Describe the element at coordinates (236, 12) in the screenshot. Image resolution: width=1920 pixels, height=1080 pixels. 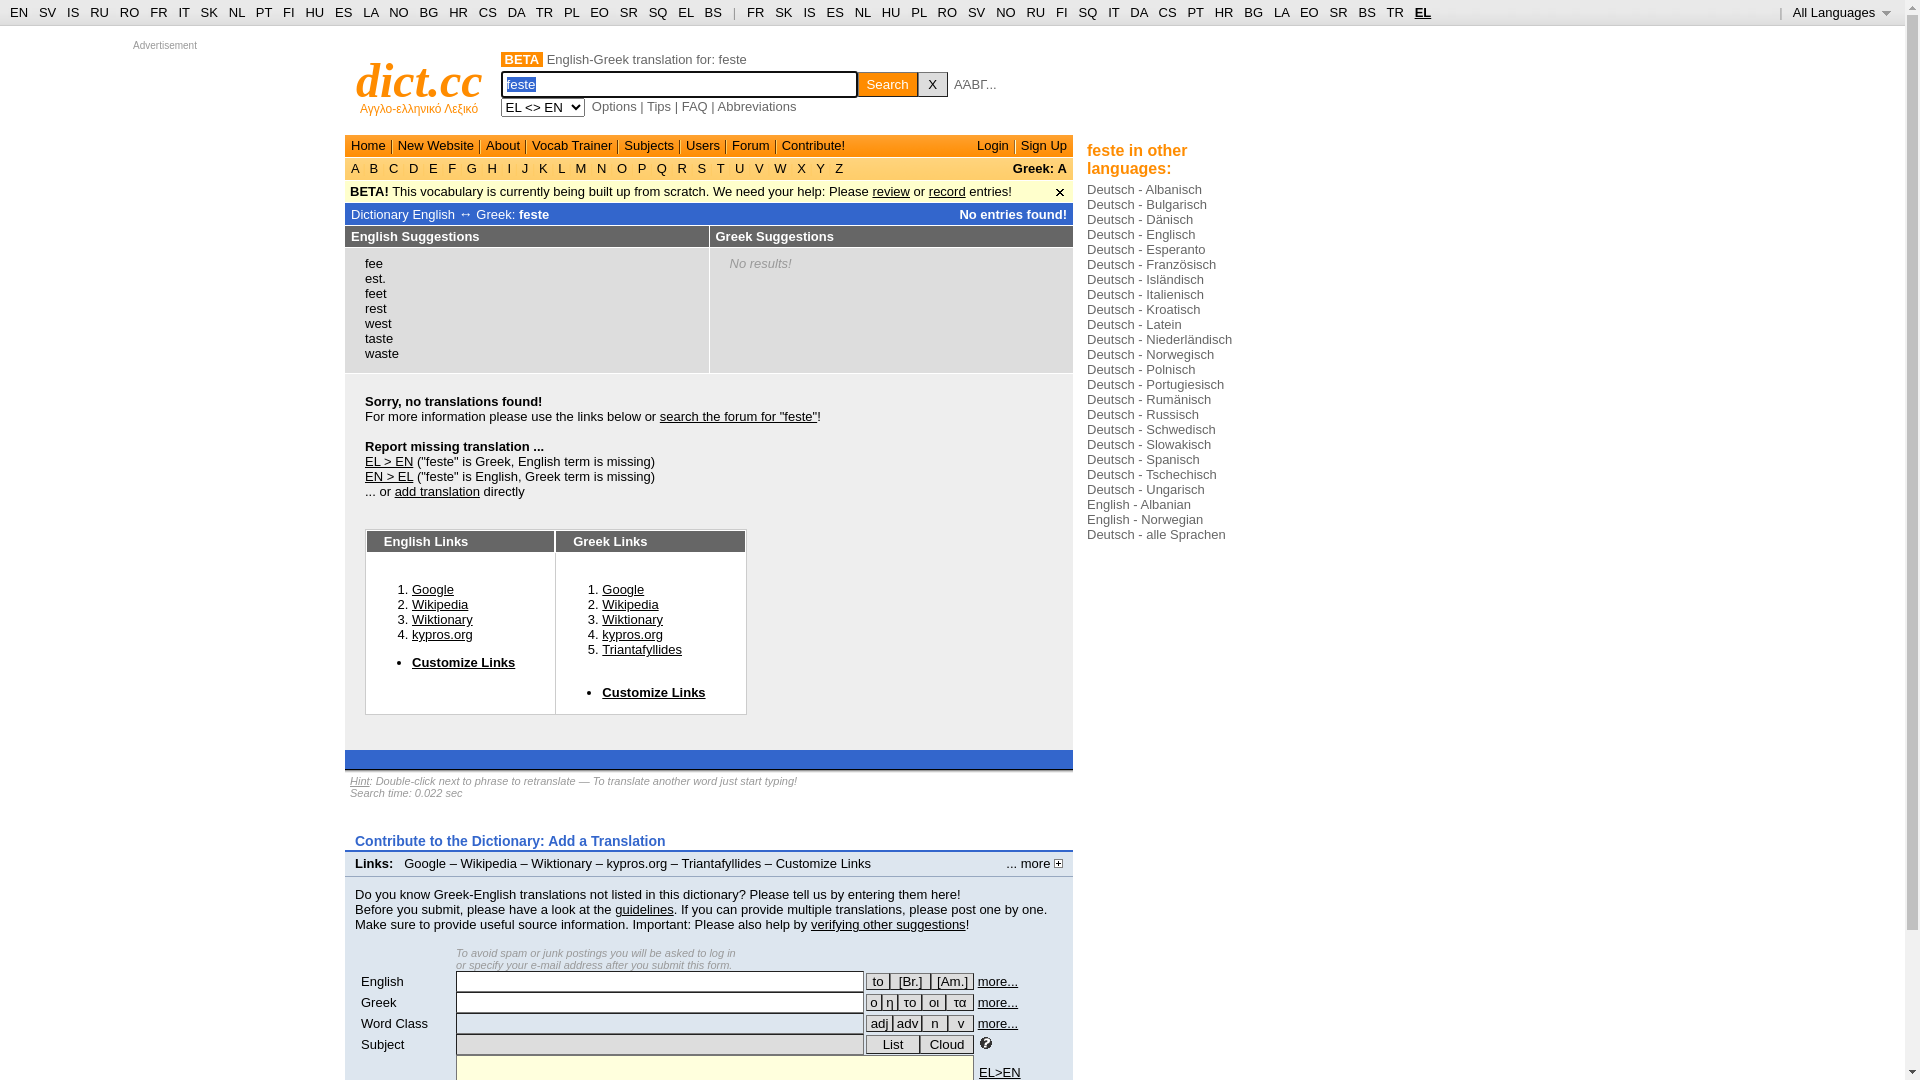
I see `NL` at that location.